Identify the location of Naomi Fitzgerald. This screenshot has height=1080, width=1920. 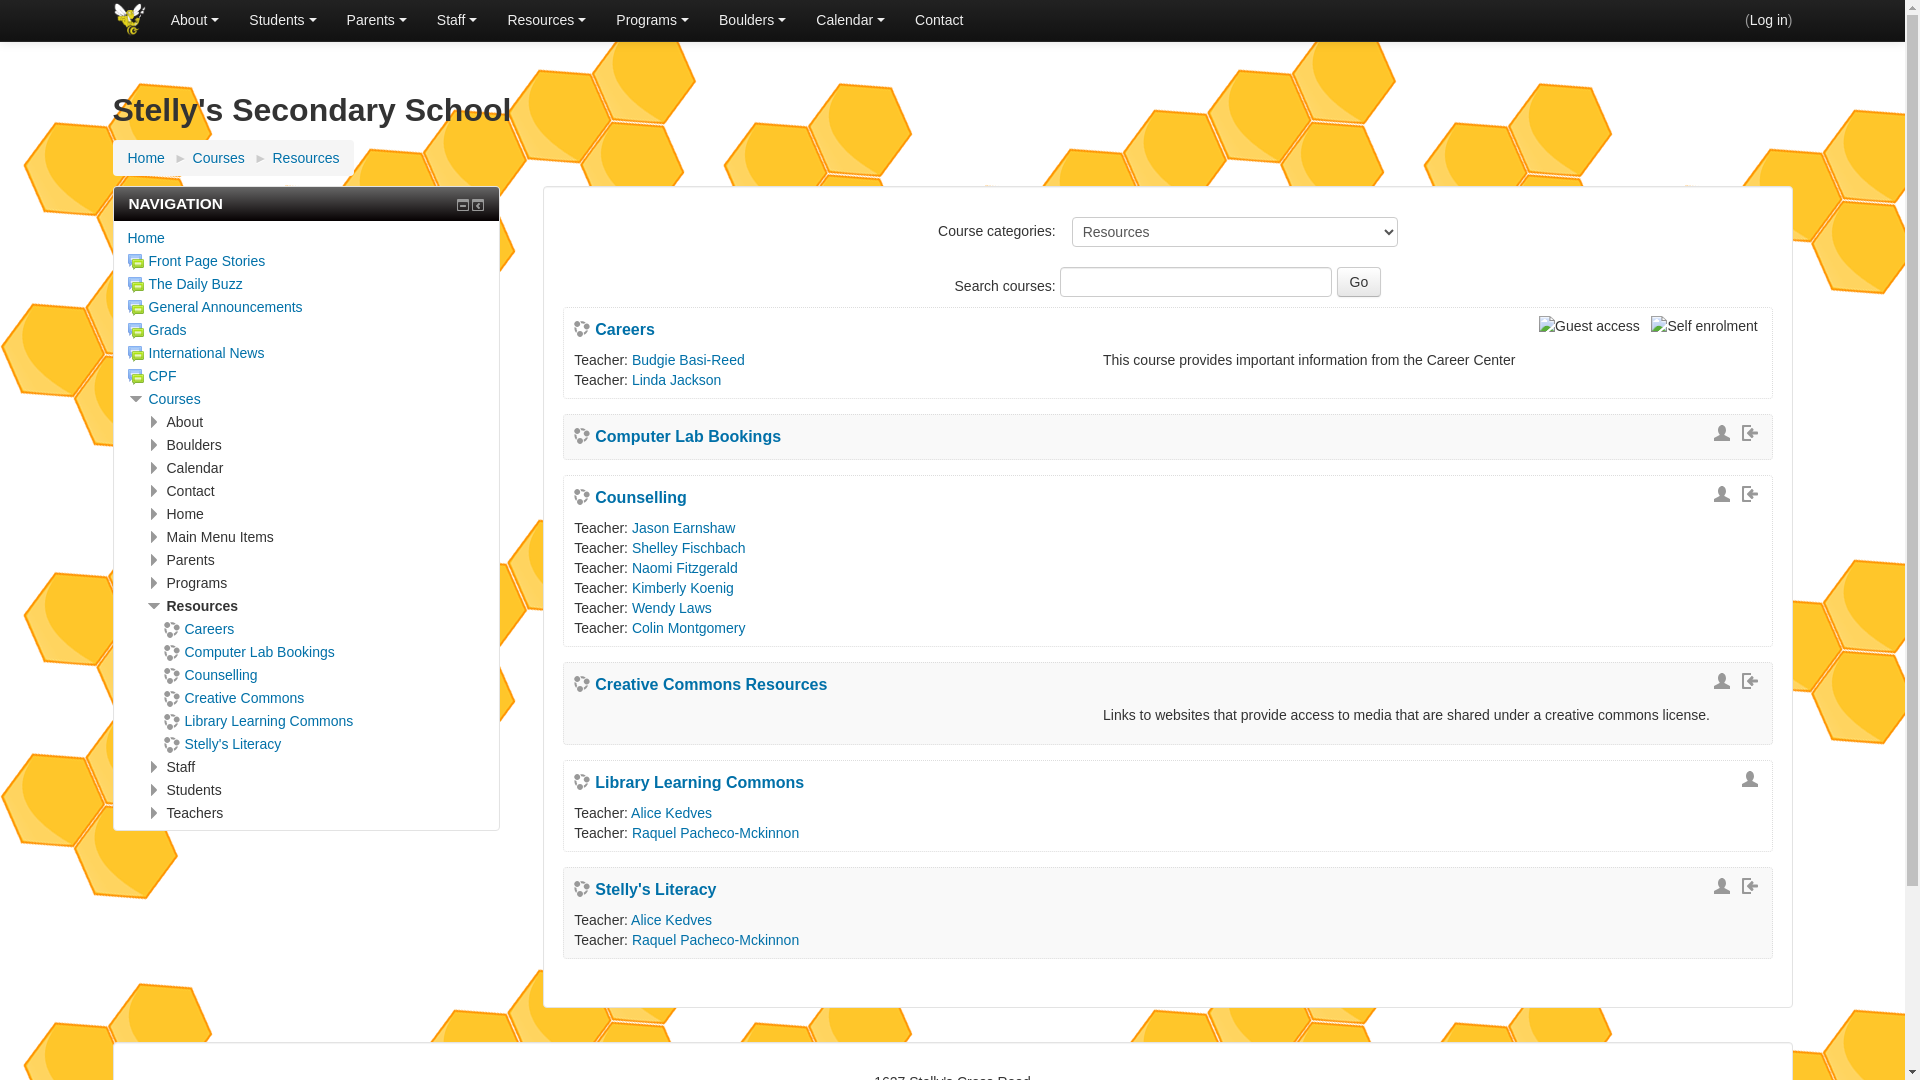
(685, 568).